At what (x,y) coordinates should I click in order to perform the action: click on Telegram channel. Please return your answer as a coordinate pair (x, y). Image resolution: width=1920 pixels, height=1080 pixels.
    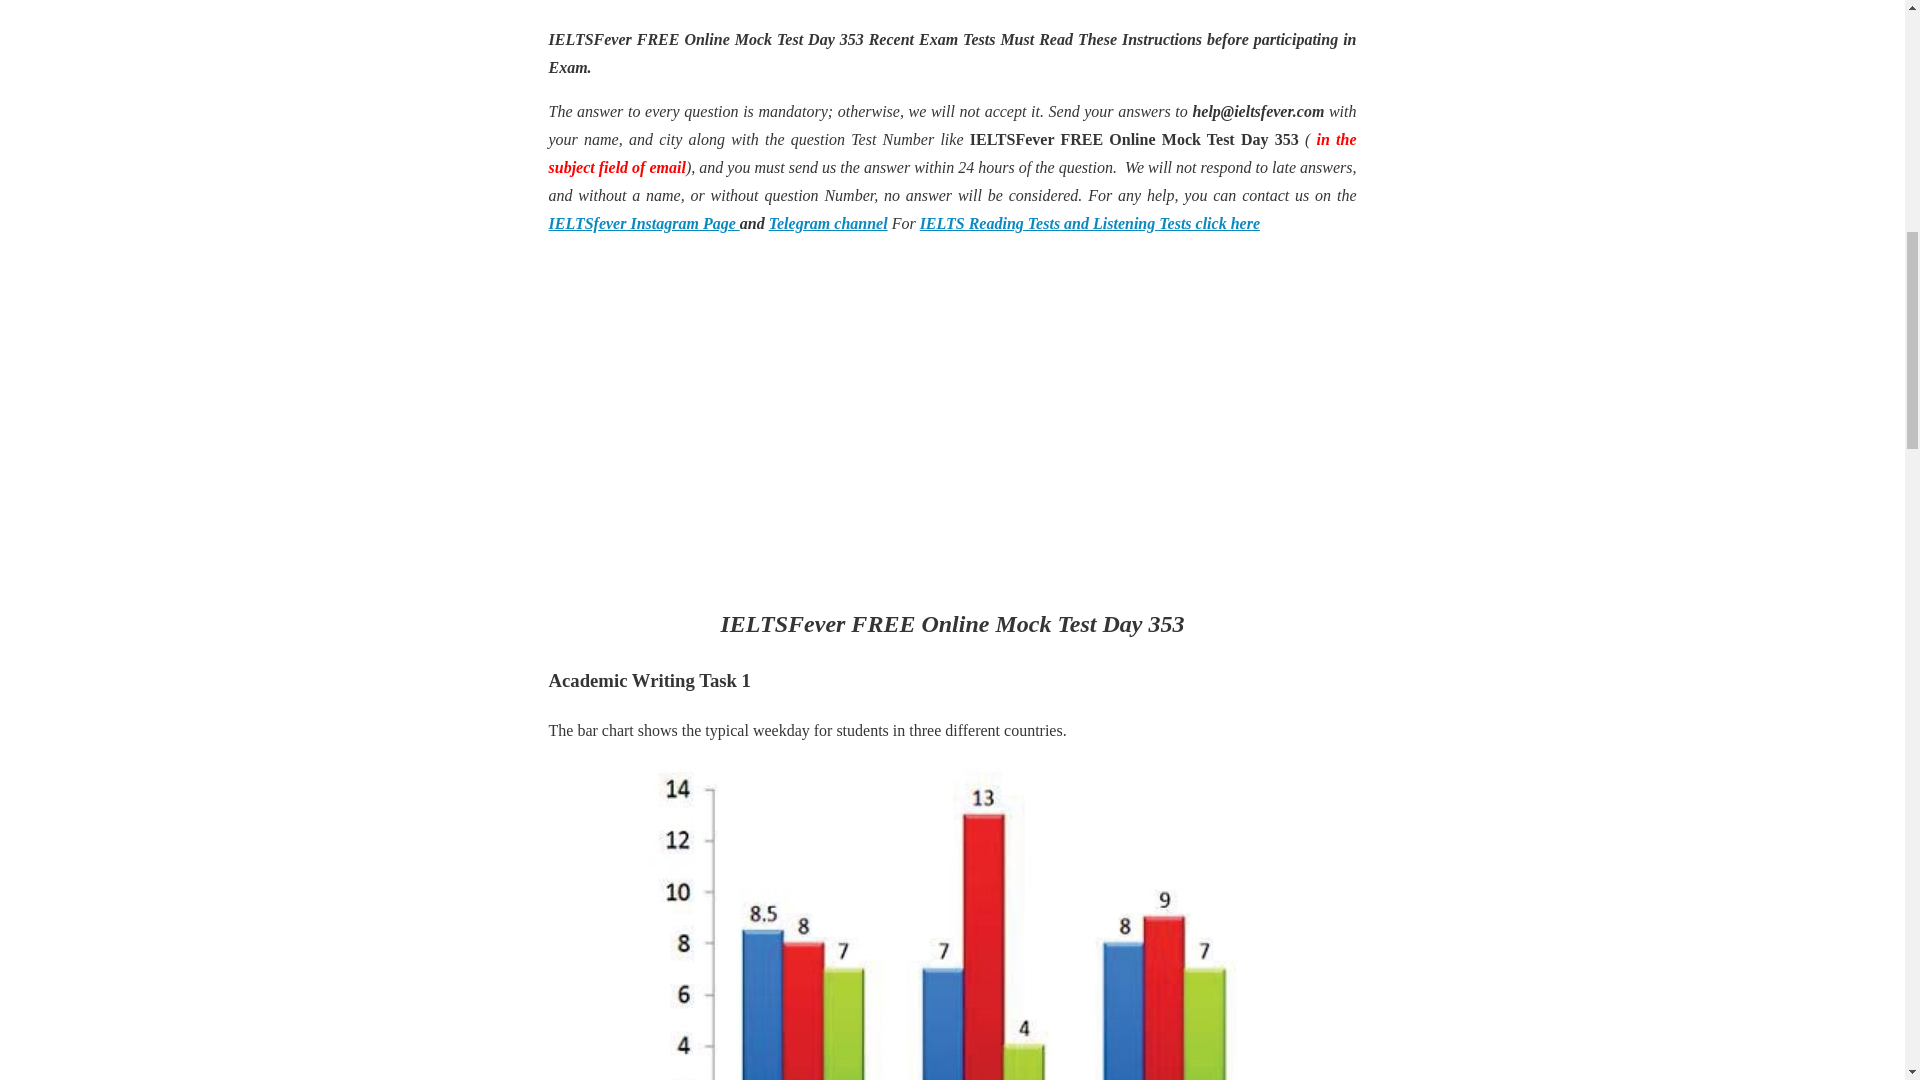
    Looking at the image, I should click on (828, 223).